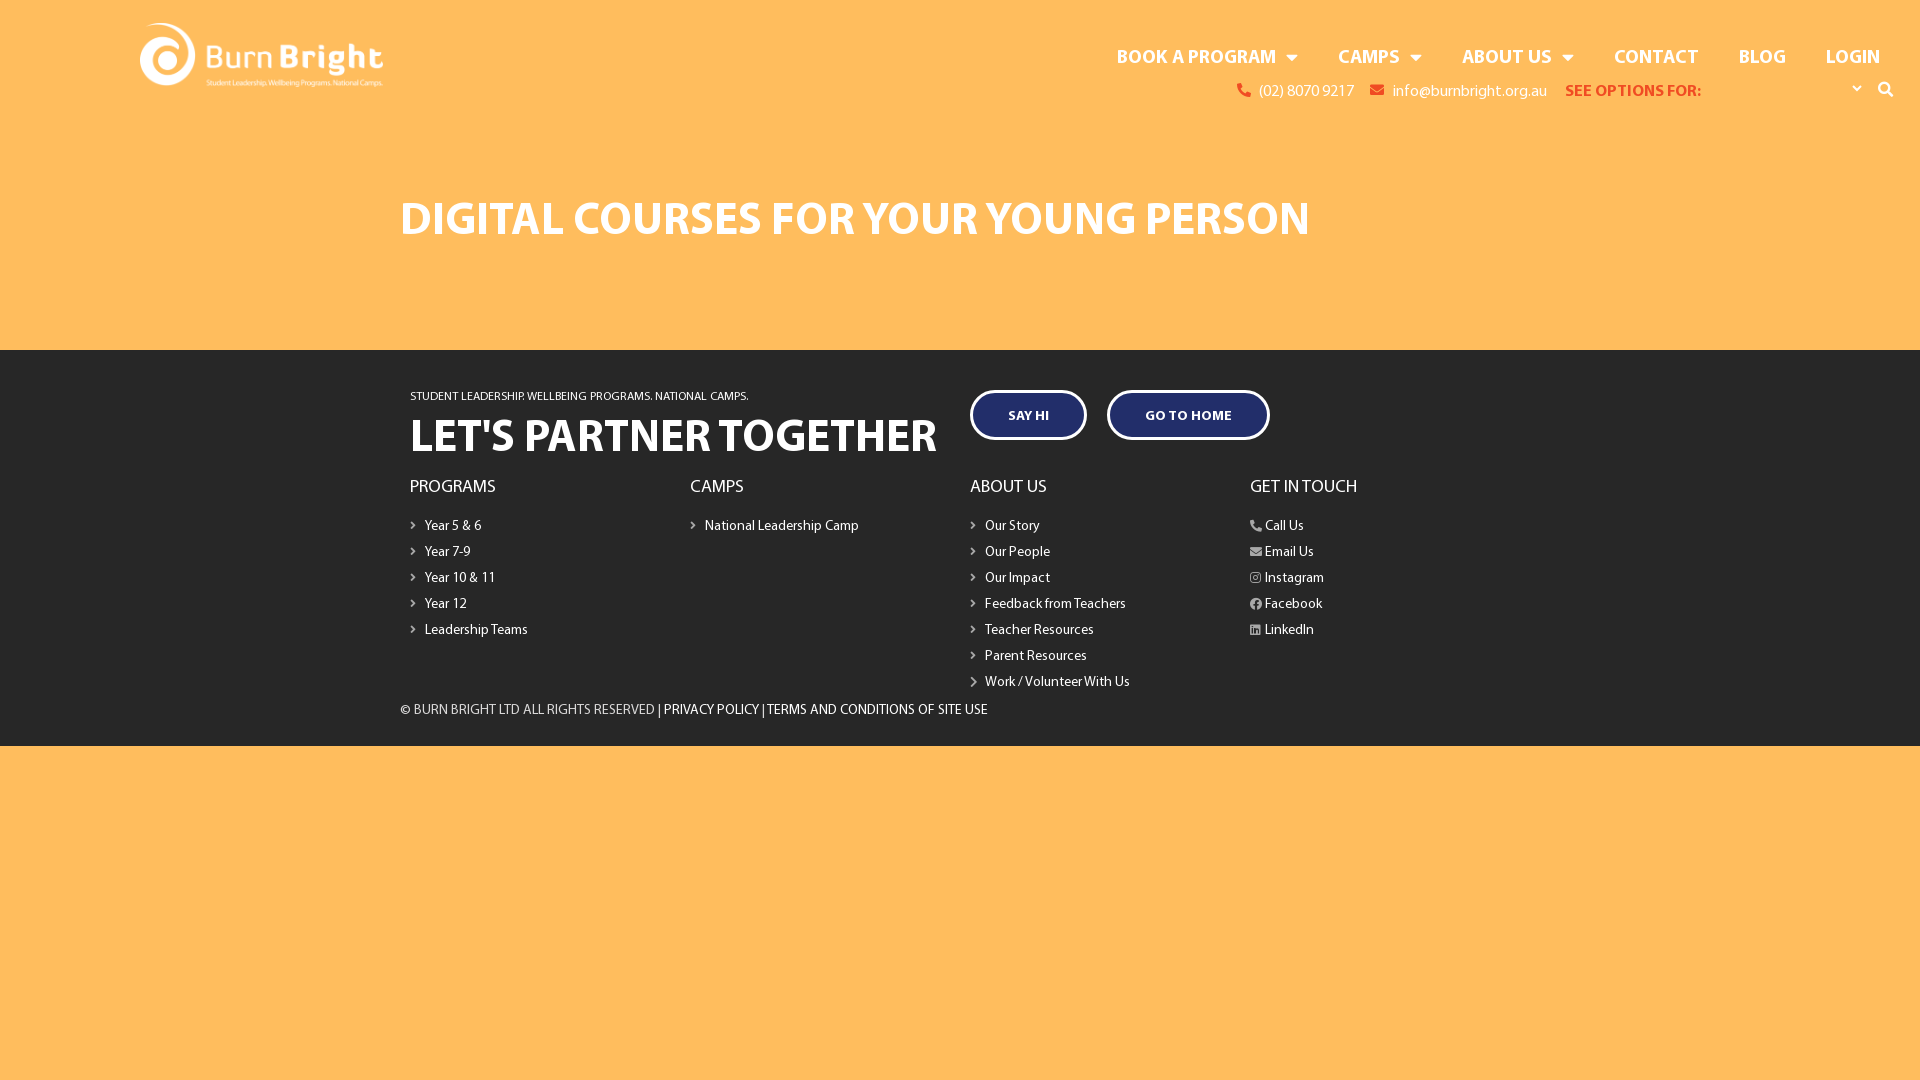  I want to click on GO TO HOME, so click(1188, 415).